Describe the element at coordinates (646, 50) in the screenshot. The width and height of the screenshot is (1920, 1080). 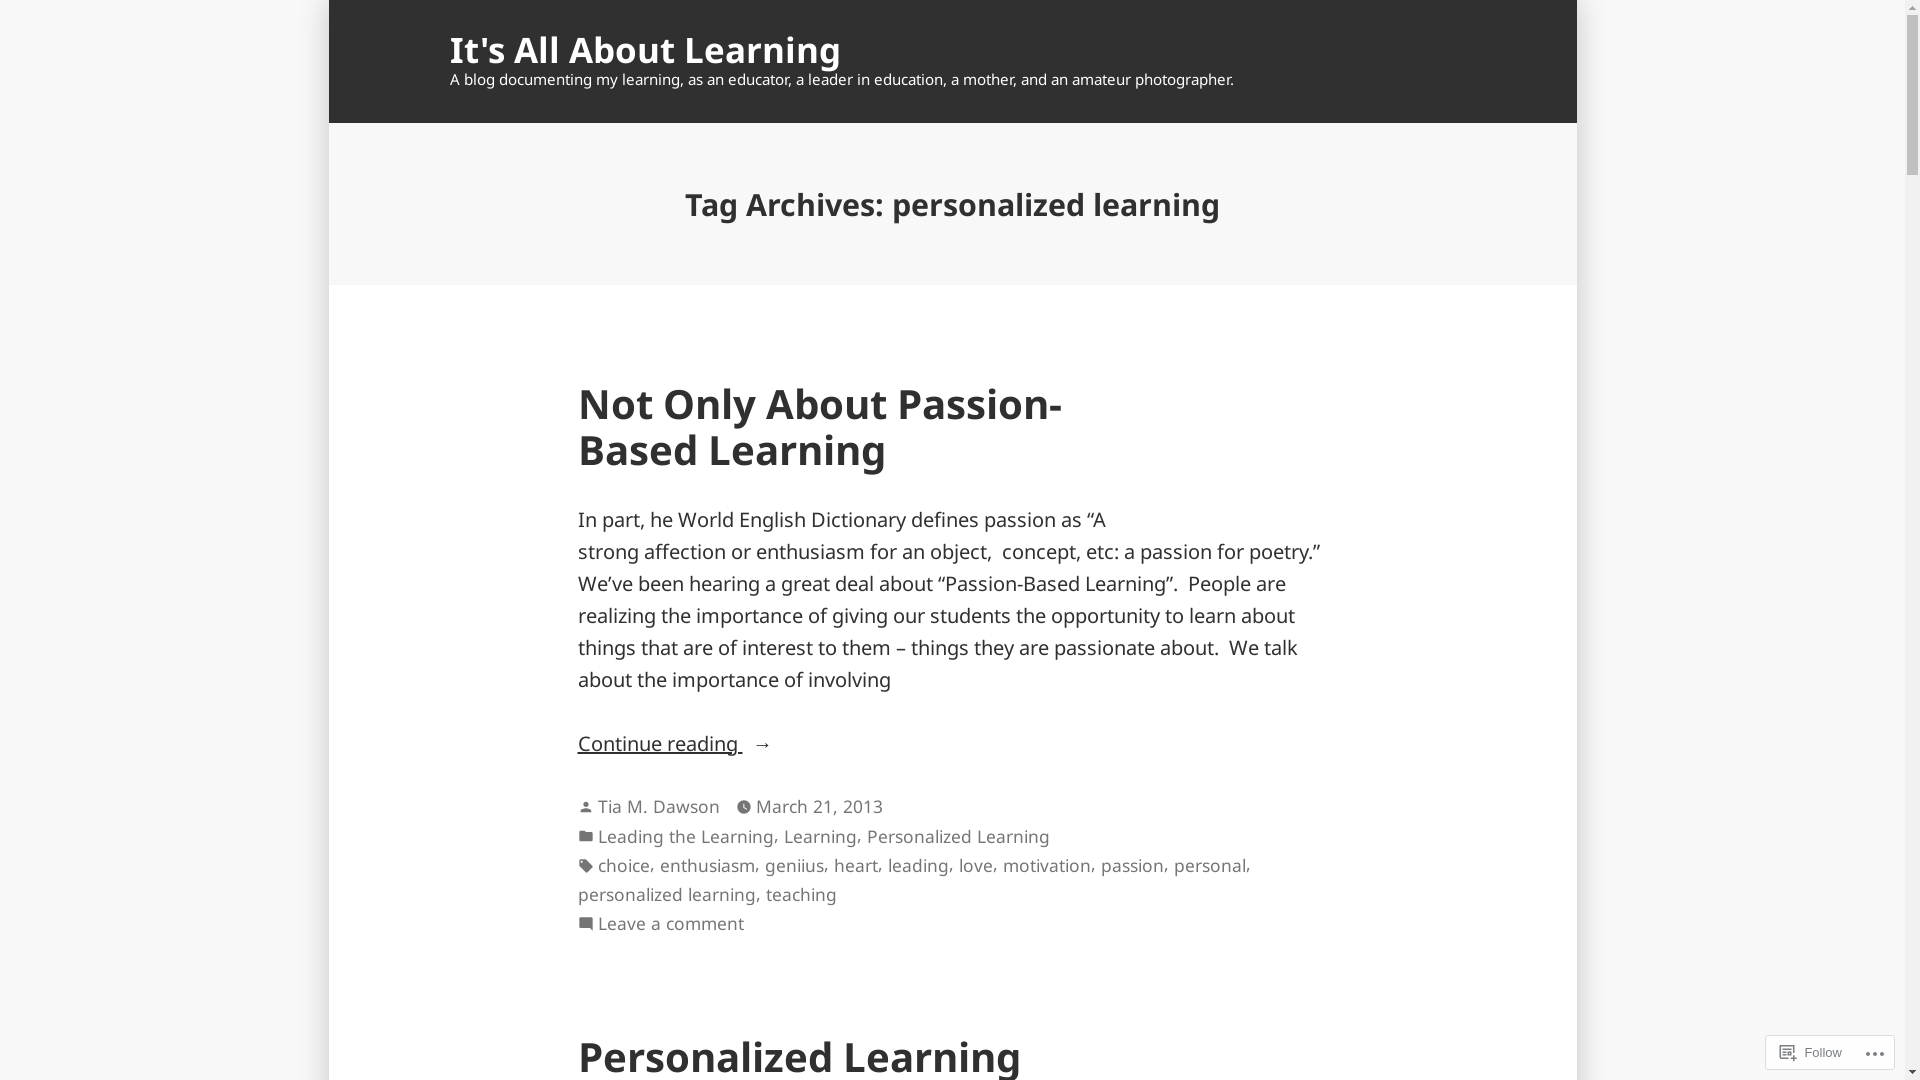
I see `It's All About Learning` at that location.